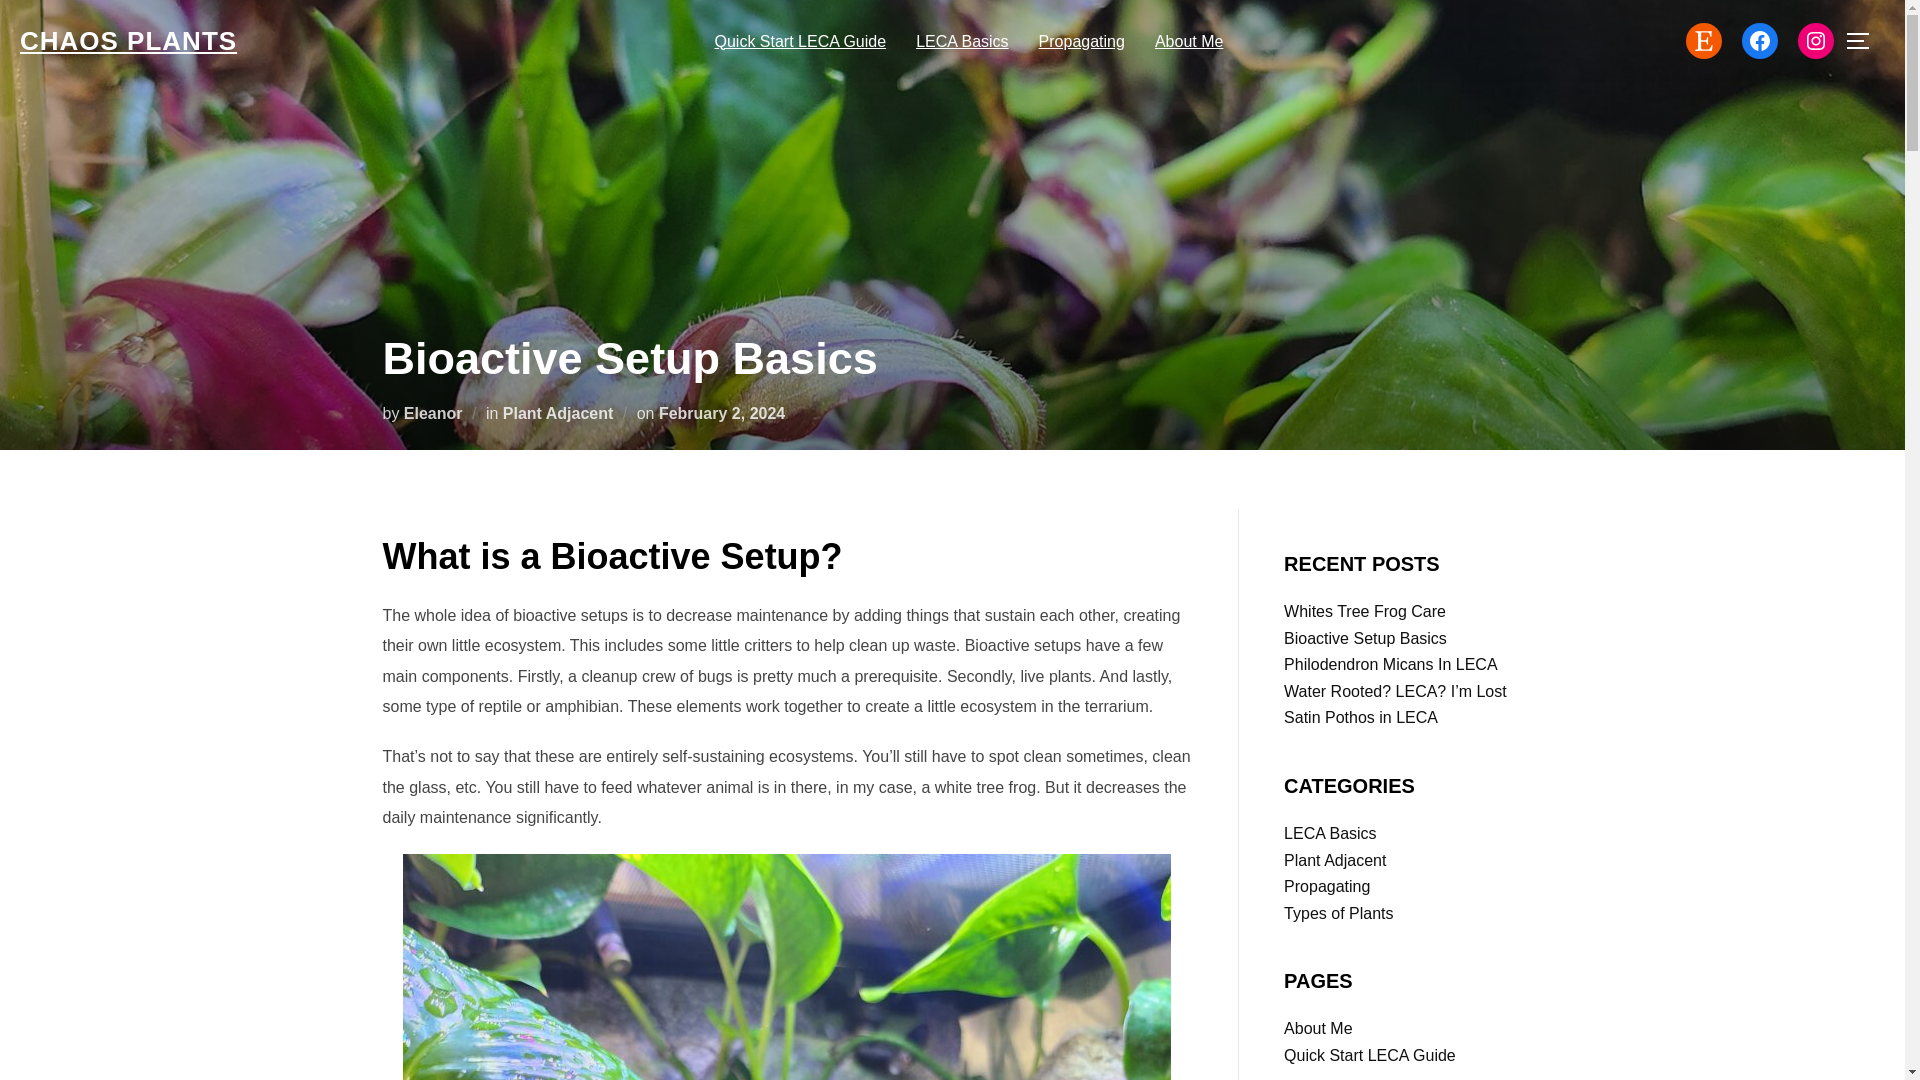 The width and height of the screenshot is (1920, 1080). Describe the element at coordinates (432, 412) in the screenshot. I see `Eleanor` at that location.